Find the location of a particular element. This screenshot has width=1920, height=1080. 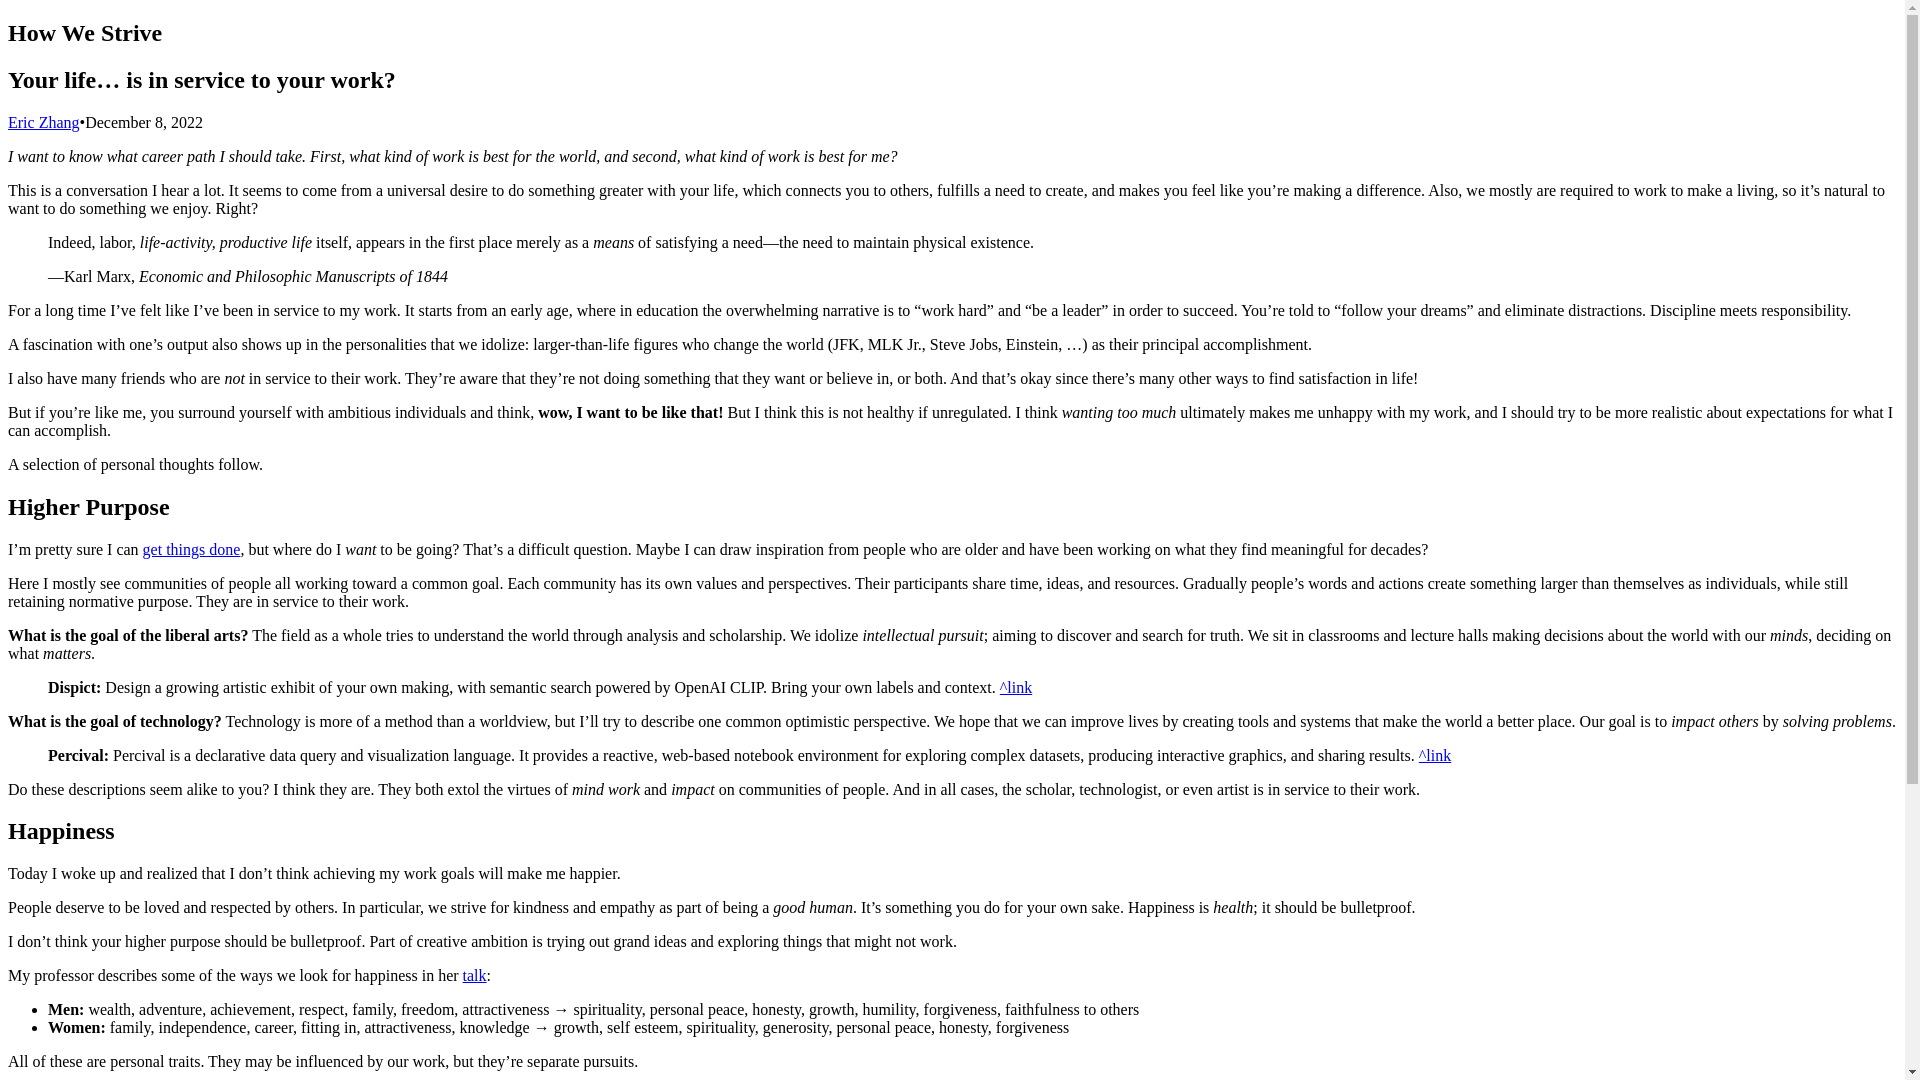

Eric Zhang is located at coordinates (44, 122).